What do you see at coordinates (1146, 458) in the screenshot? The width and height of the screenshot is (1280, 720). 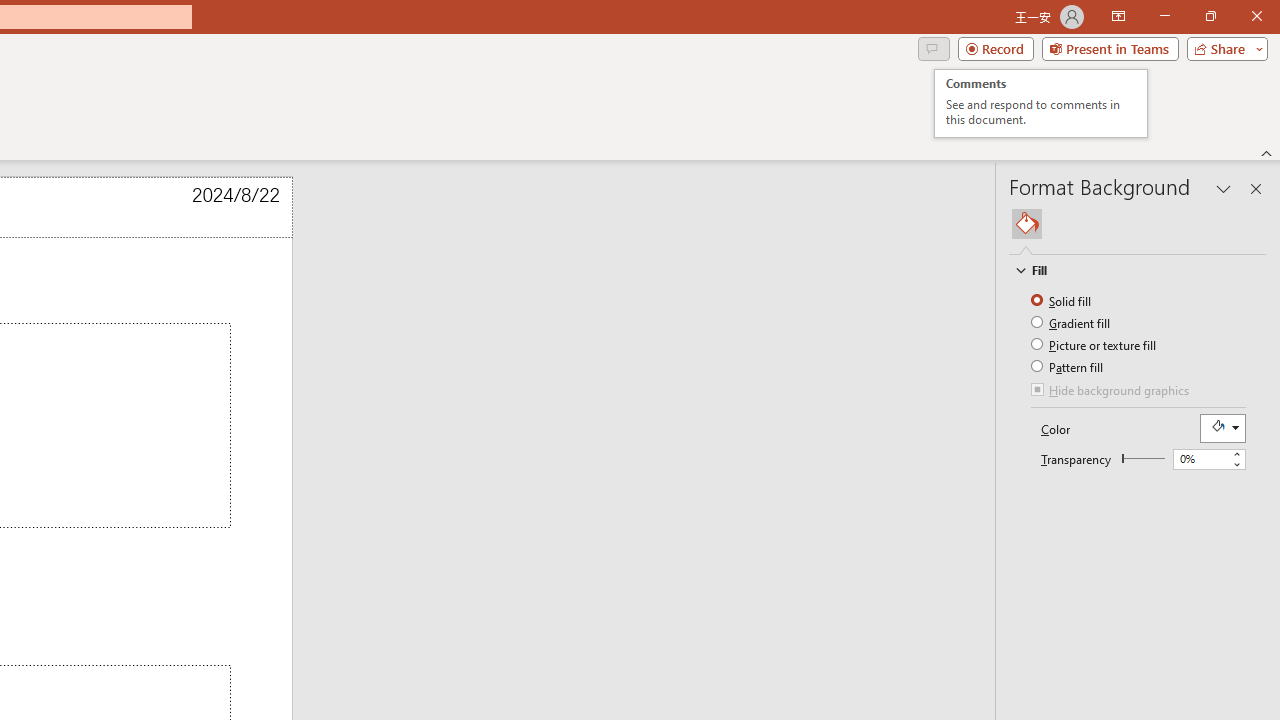 I see `Page right` at bounding box center [1146, 458].